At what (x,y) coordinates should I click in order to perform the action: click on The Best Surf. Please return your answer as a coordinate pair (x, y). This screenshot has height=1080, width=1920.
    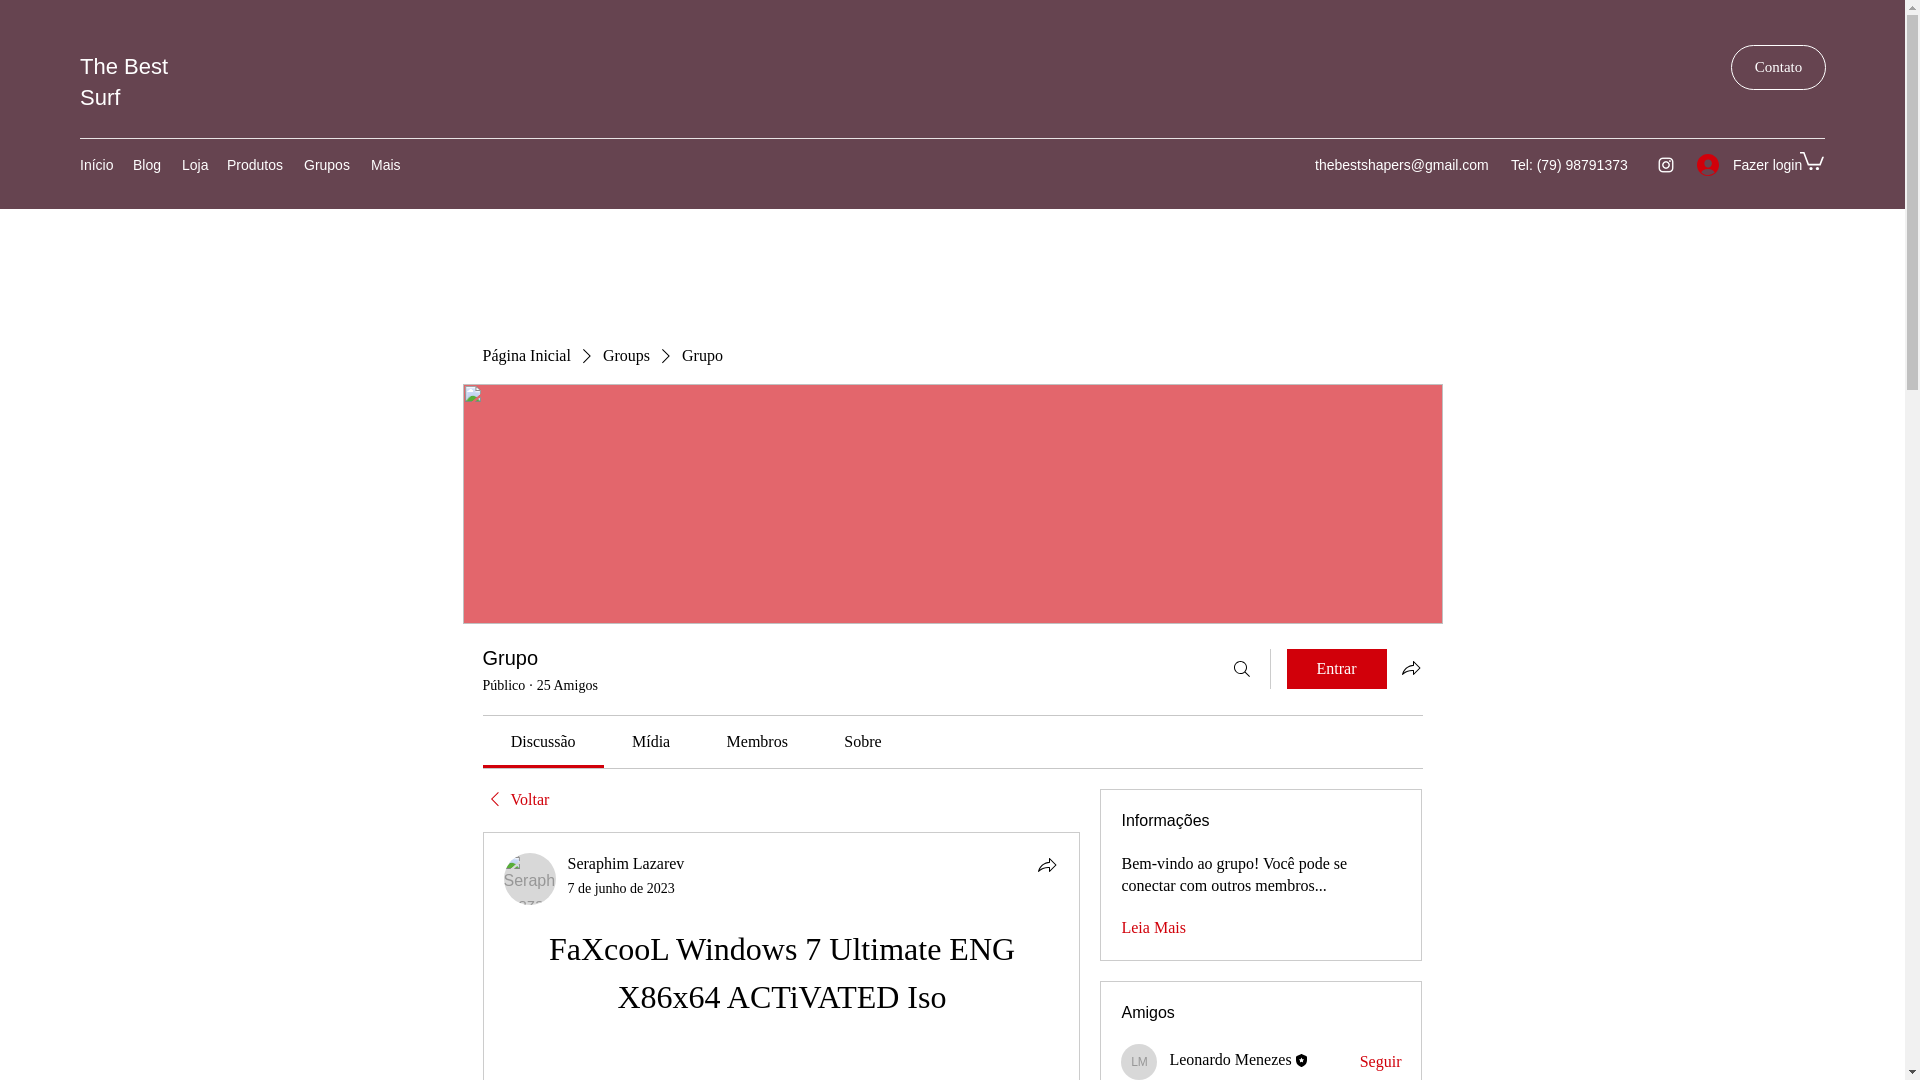
    Looking at the image, I should click on (124, 82).